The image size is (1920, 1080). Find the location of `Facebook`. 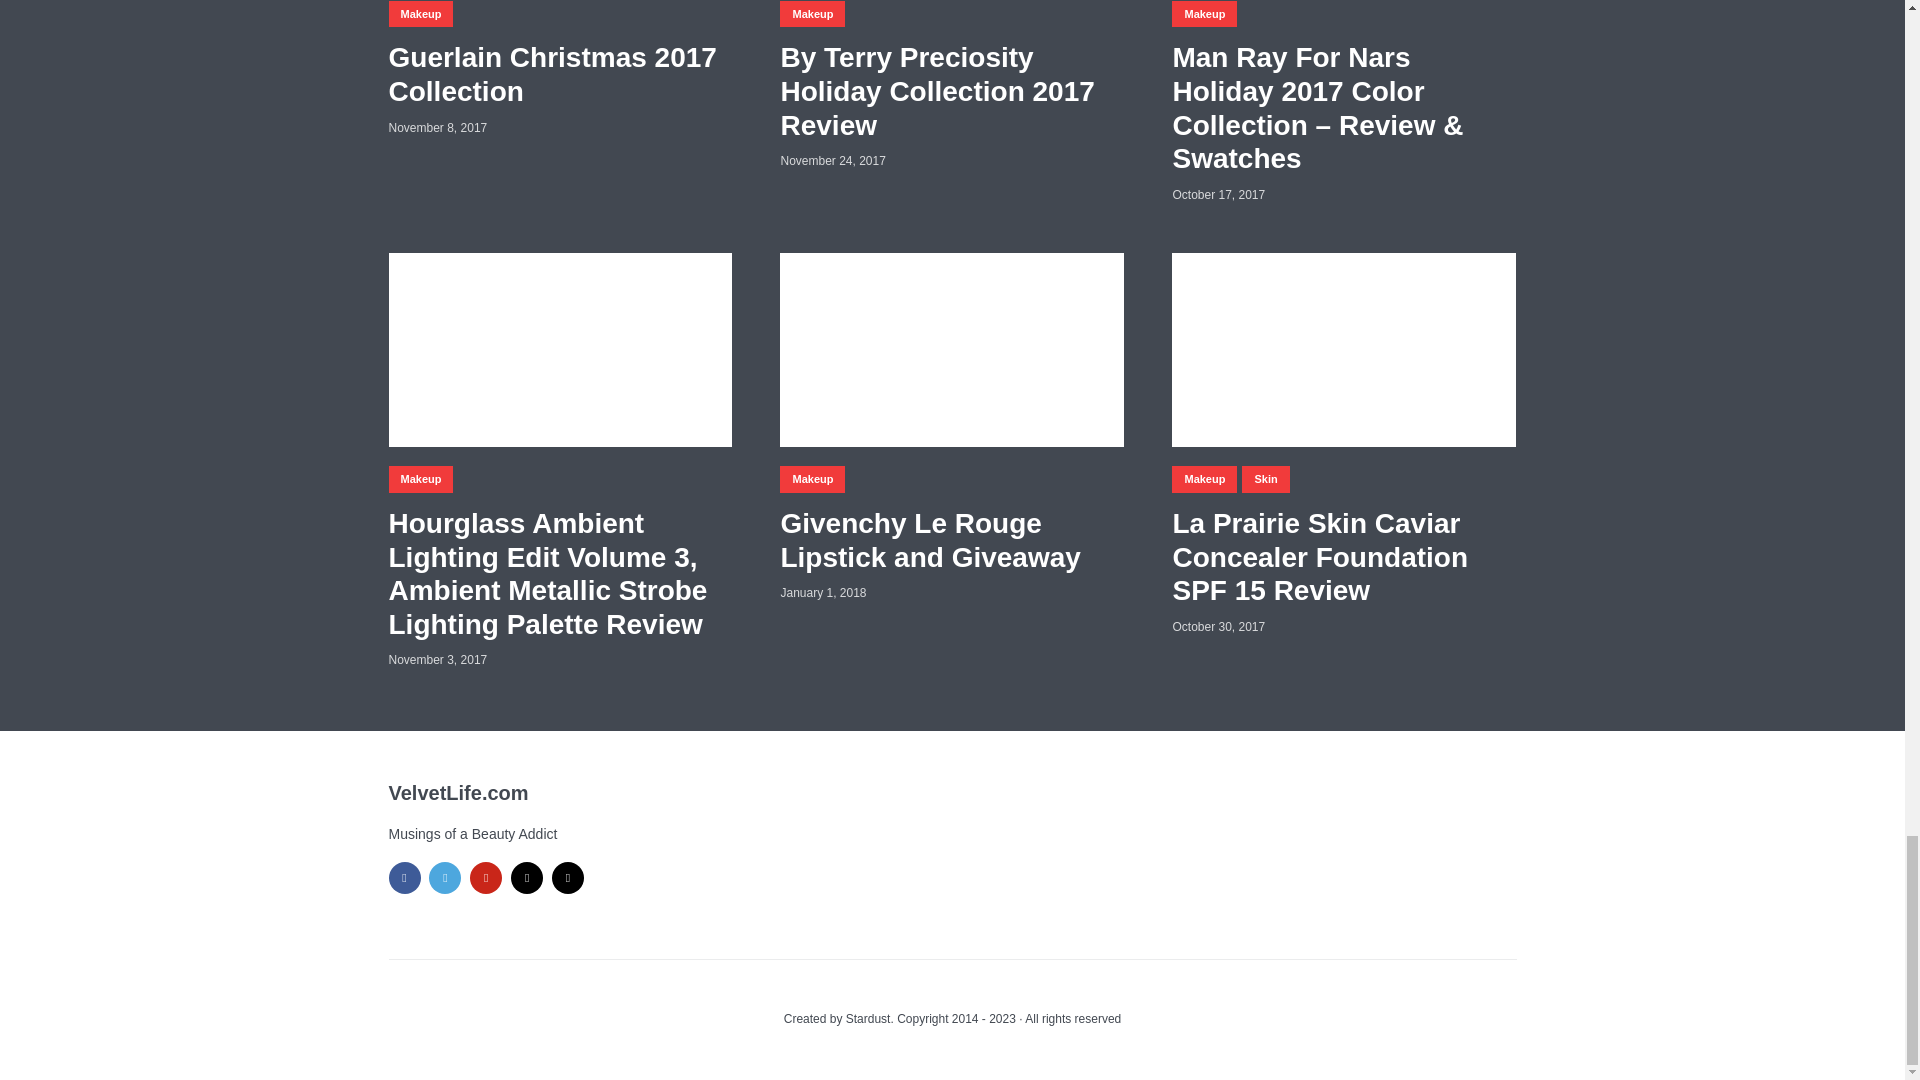

Facebook is located at coordinates (404, 878).